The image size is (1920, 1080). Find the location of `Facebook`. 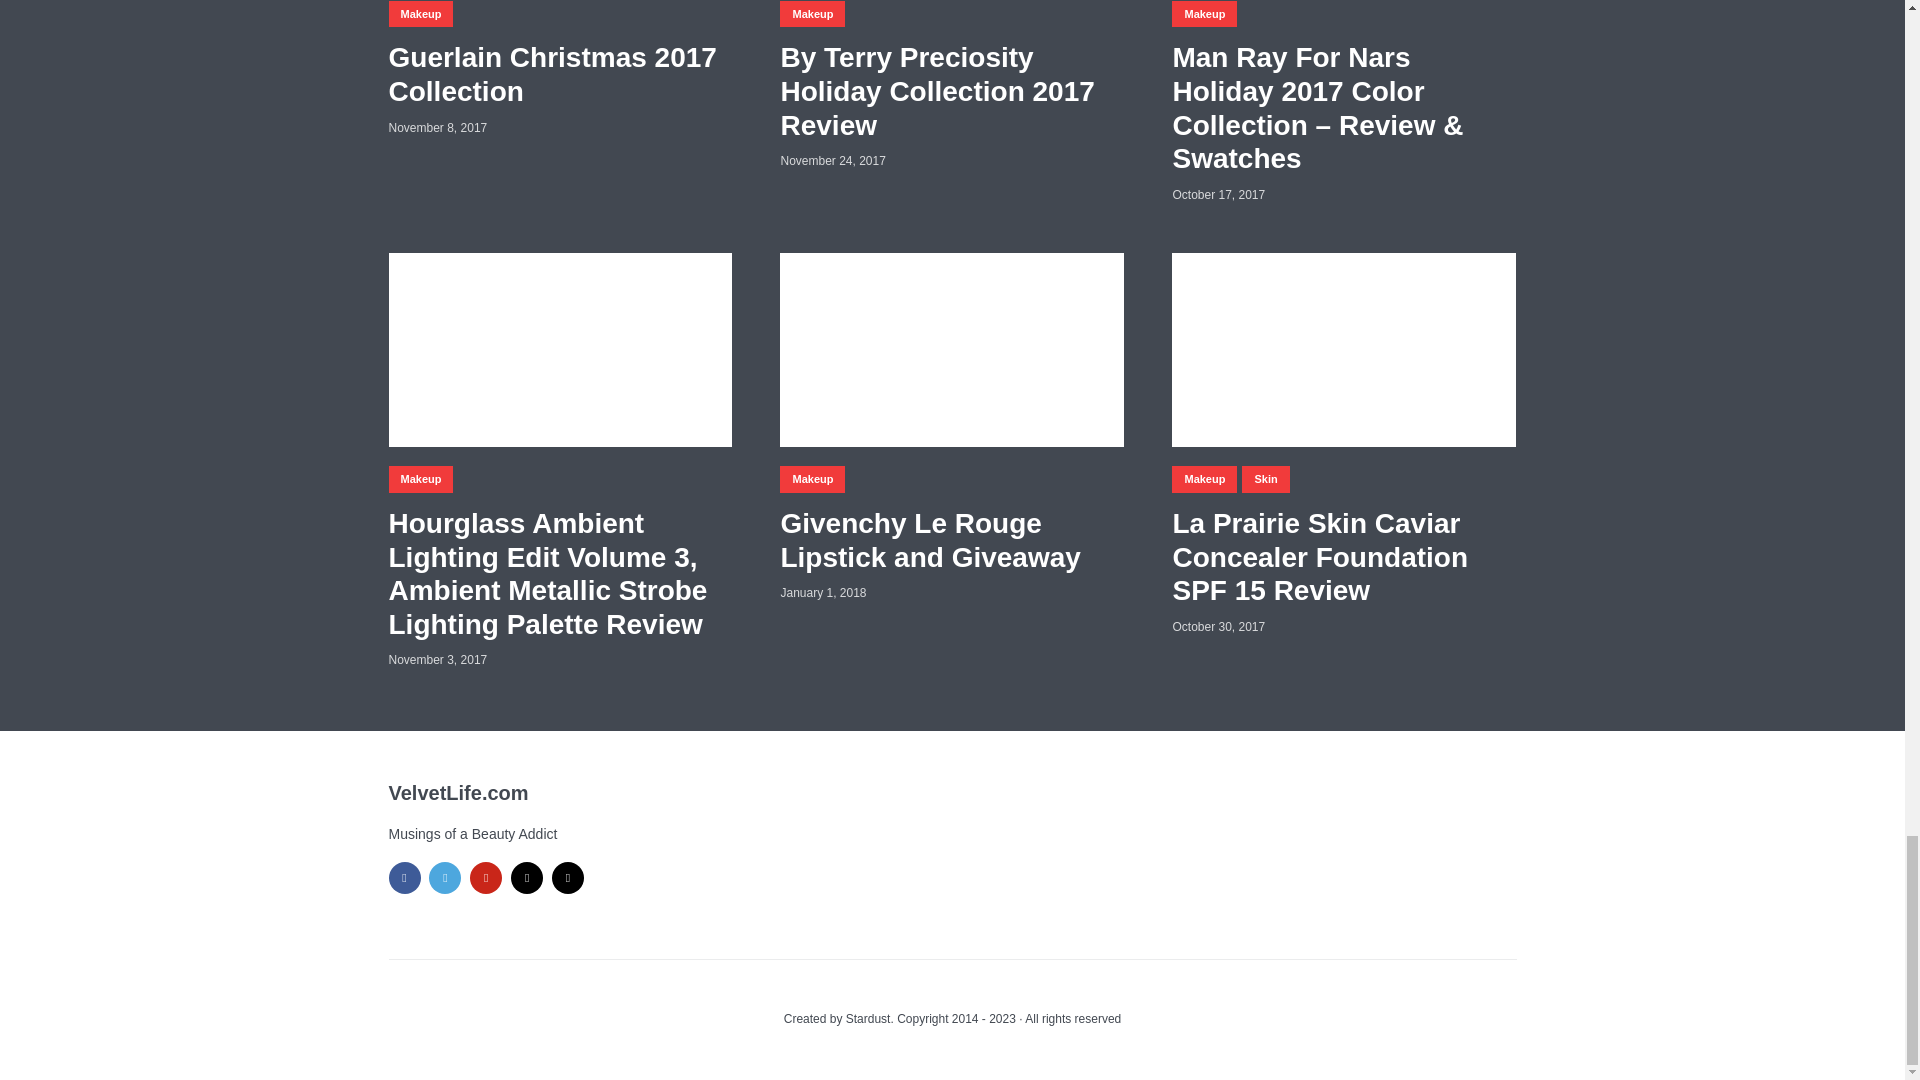

Facebook is located at coordinates (404, 878).